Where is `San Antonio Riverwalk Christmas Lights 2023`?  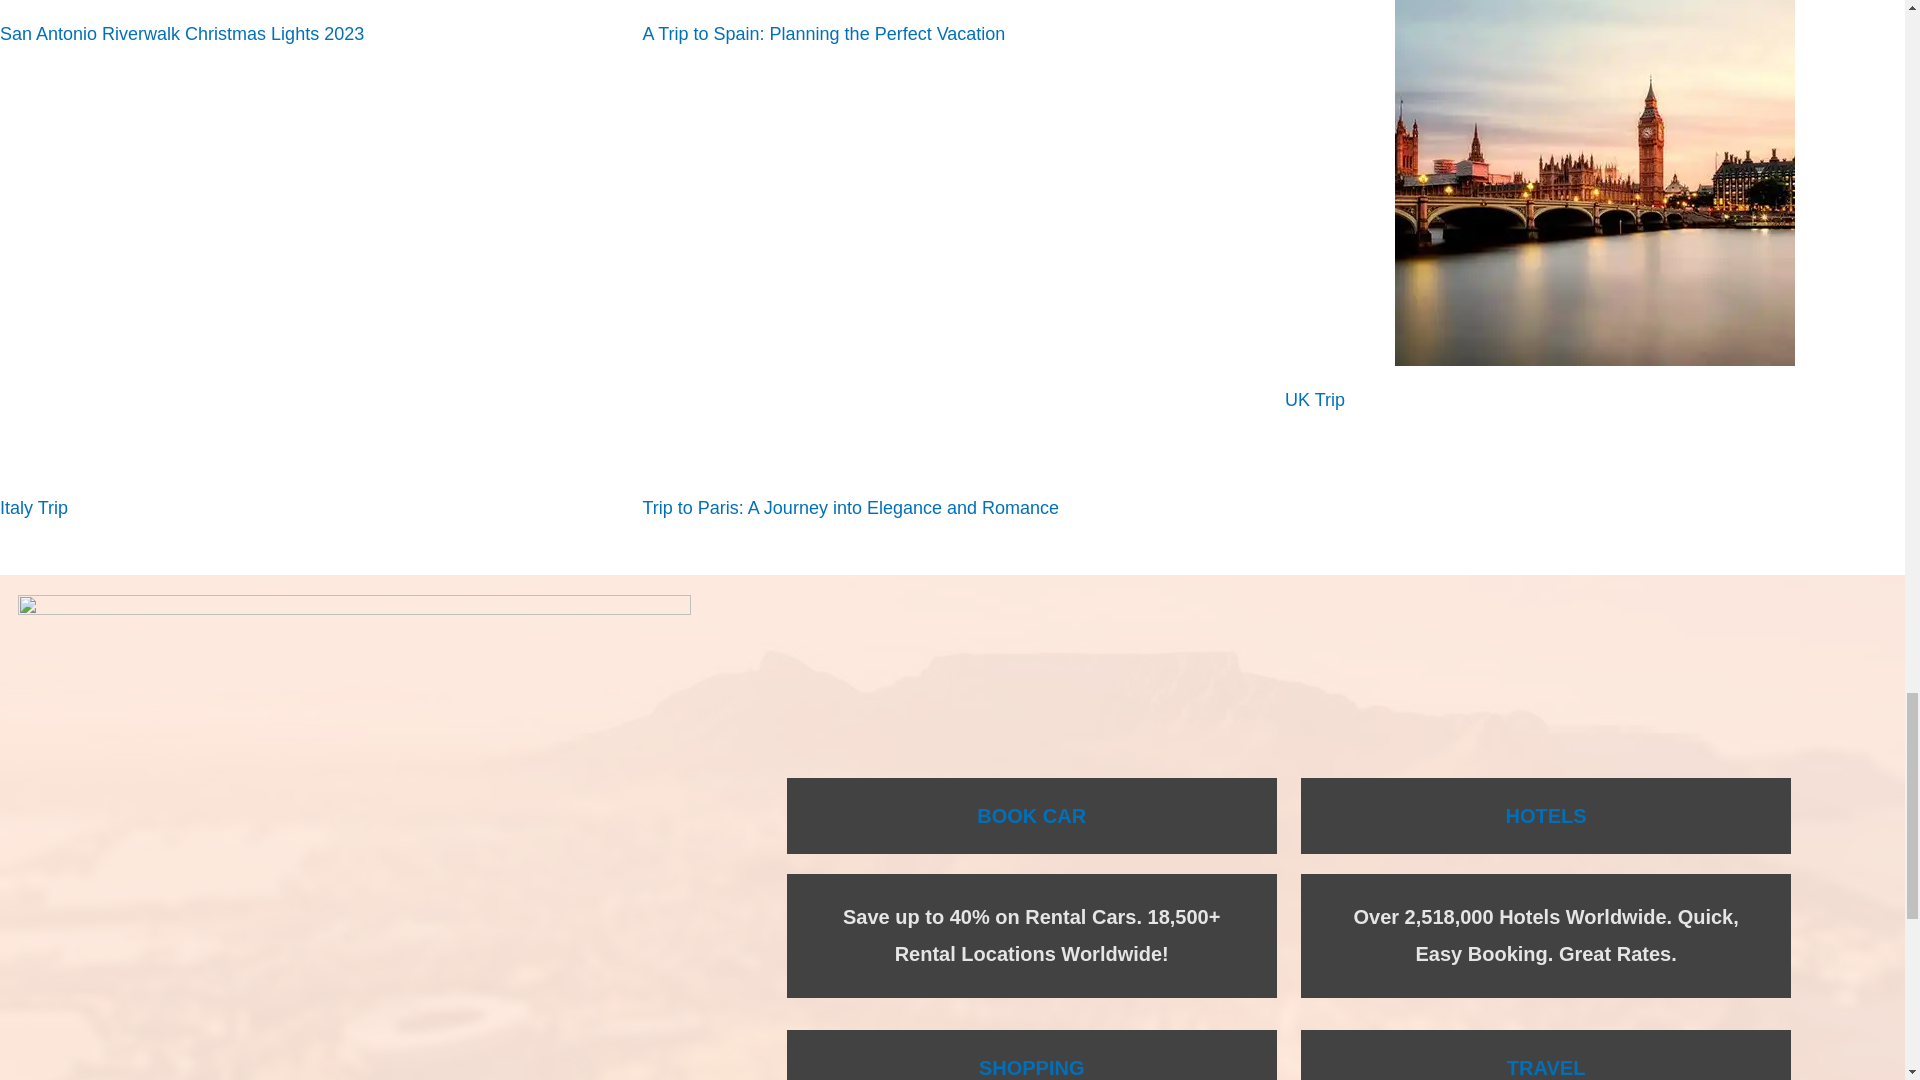 San Antonio Riverwalk Christmas Lights 2023 is located at coordinates (182, 34).